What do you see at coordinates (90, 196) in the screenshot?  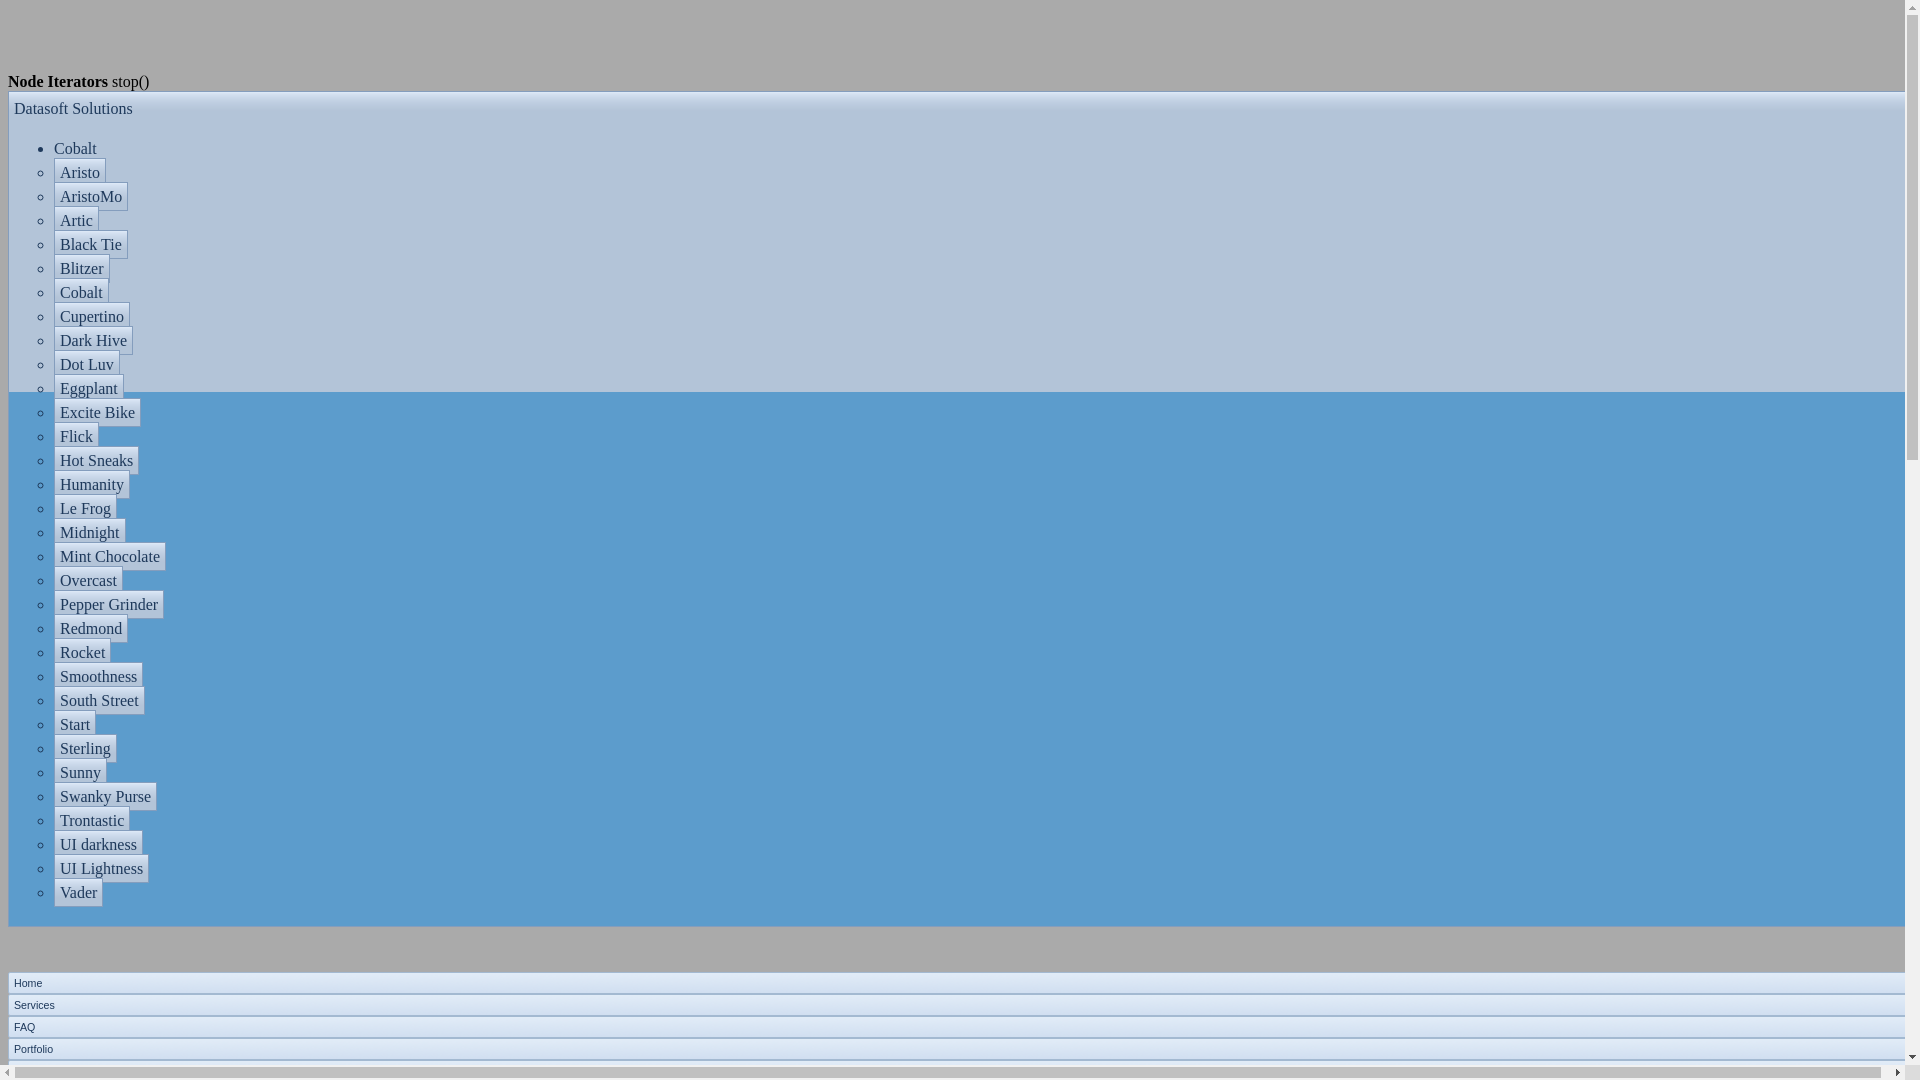 I see `AristoMo` at bounding box center [90, 196].